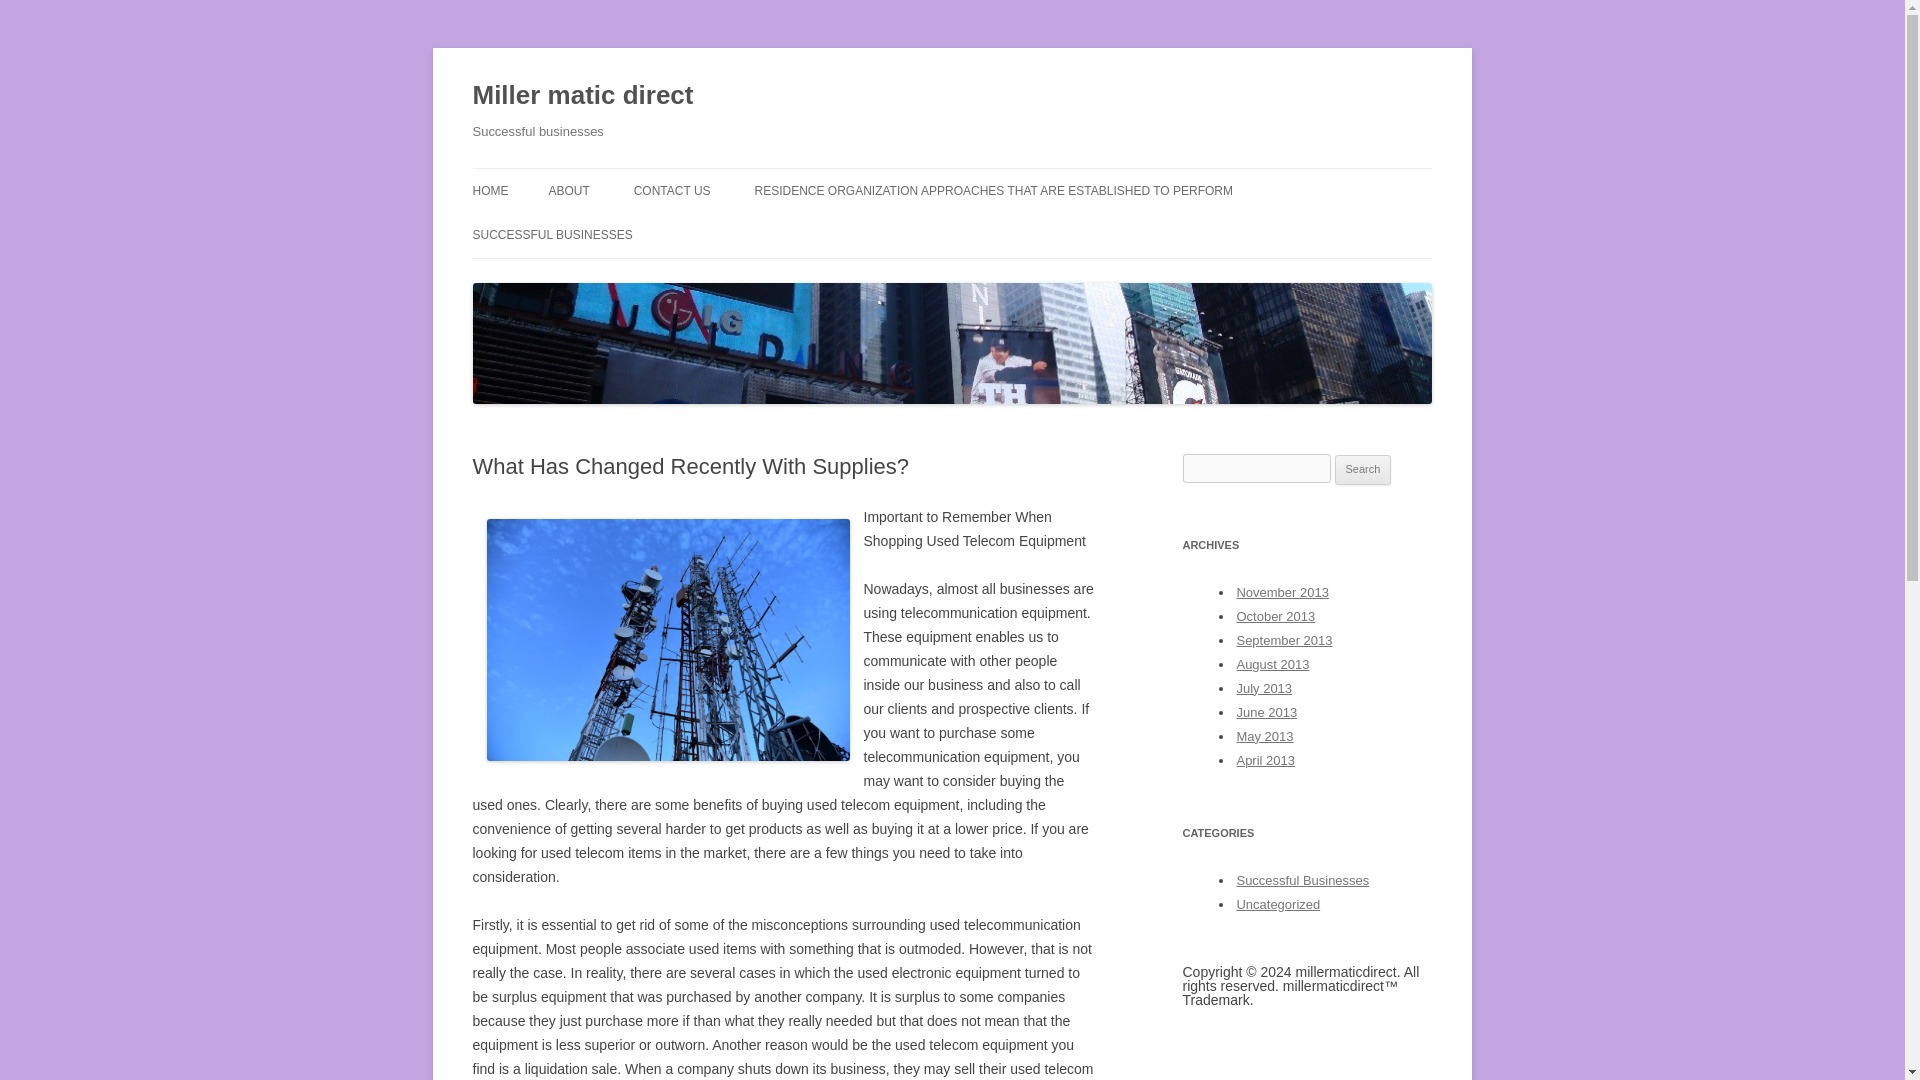 Image resolution: width=1920 pixels, height=1080 pixels. I want to click on October 2013, so click(1276, 616).